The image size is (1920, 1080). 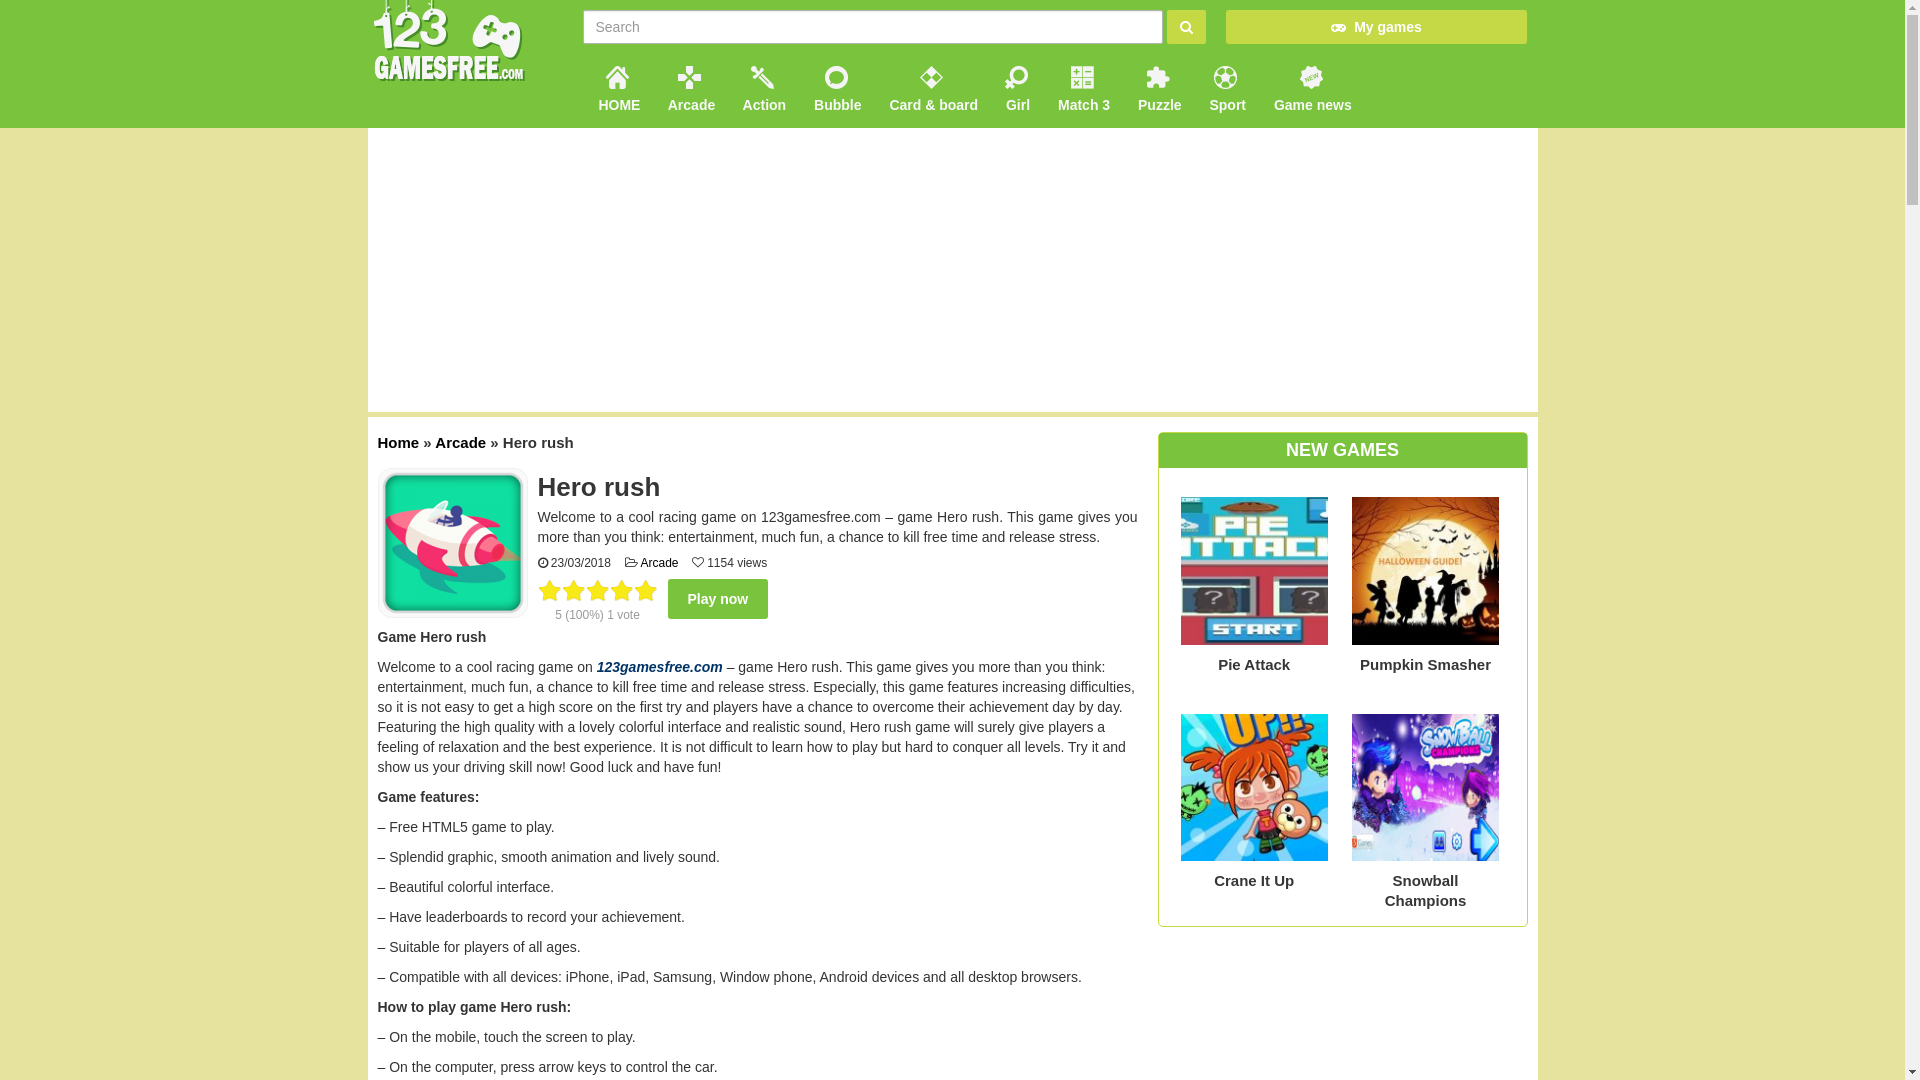 What do you see at coordinates (718, 599) in the screenshot?
I see `Play now` at bounding box center [718, 599].